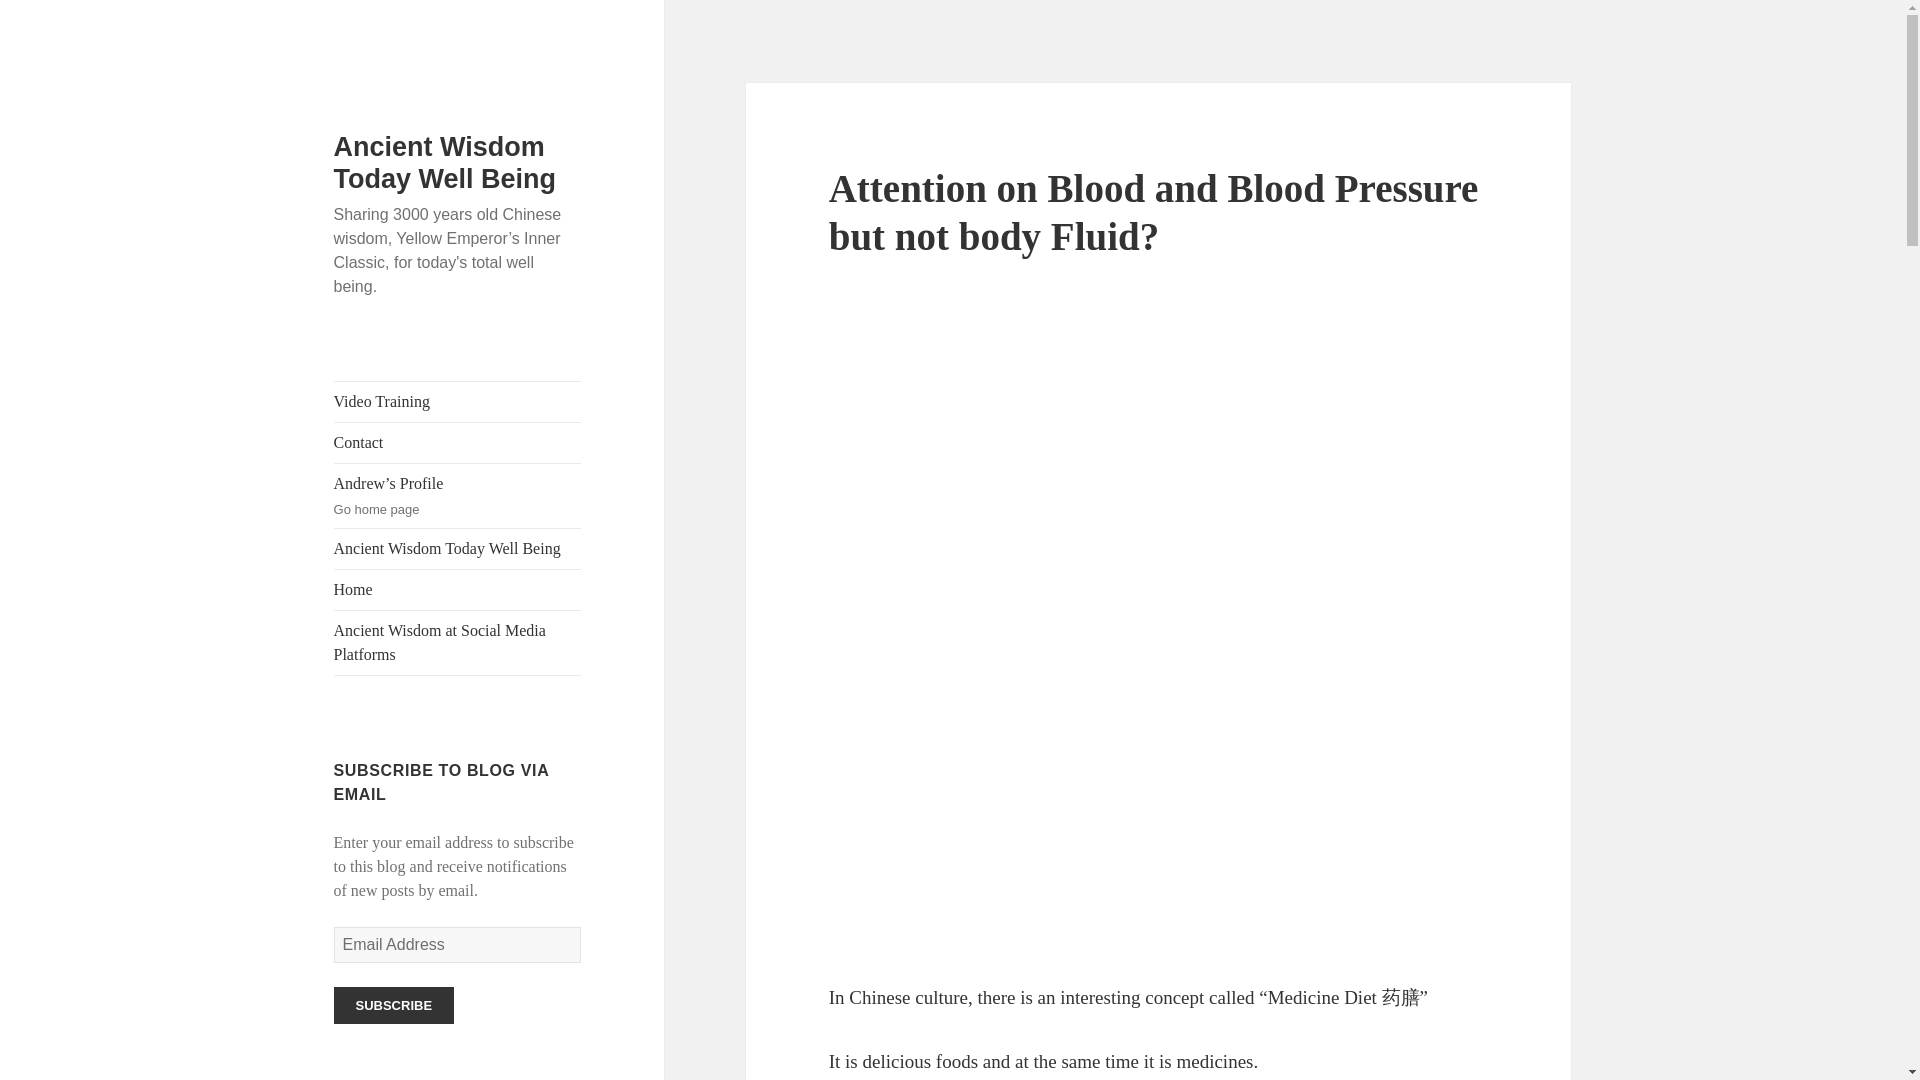 Image resolution: width=1920 pixels, height=1080 pixels. Describe the element at coordinates (458, 443) in the screenshot. I see `Contact` at that location.